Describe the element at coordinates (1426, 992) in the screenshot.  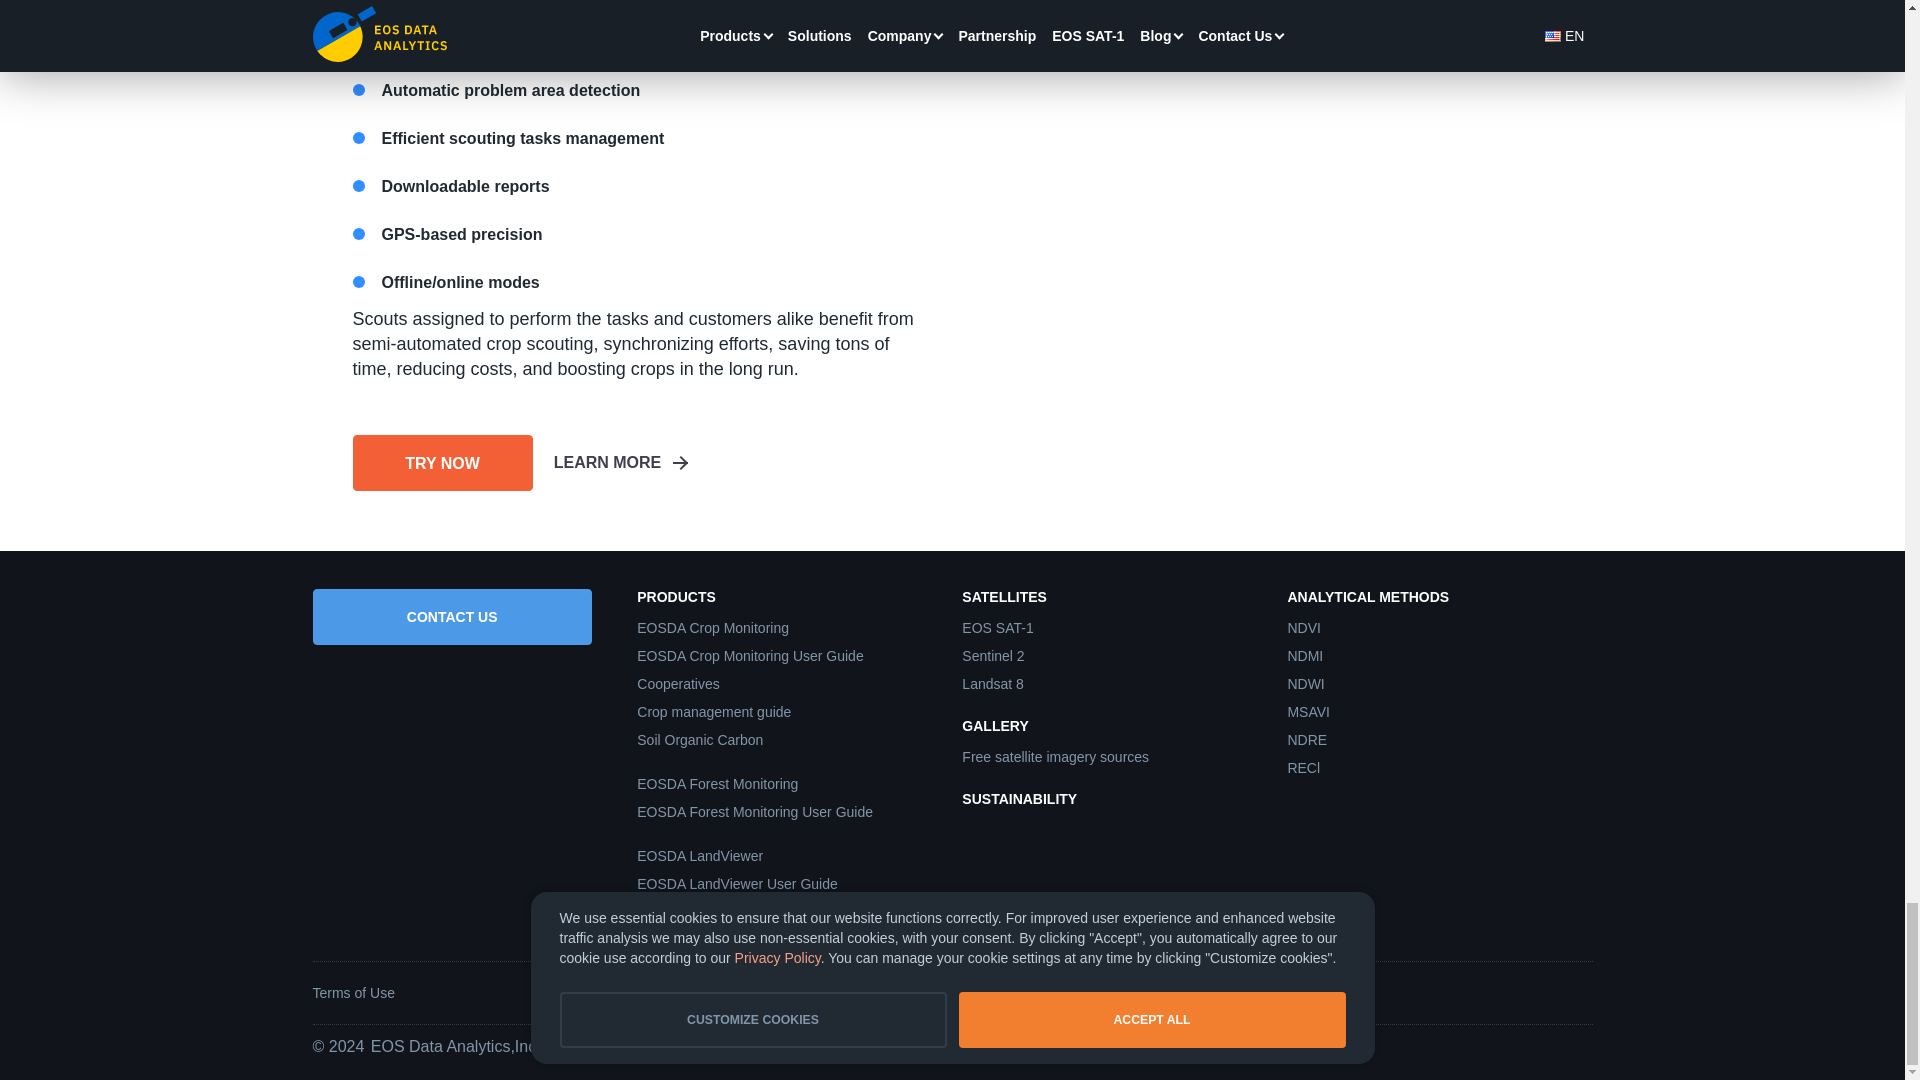
I see `Visit EOS on LinkedIn` at that location.